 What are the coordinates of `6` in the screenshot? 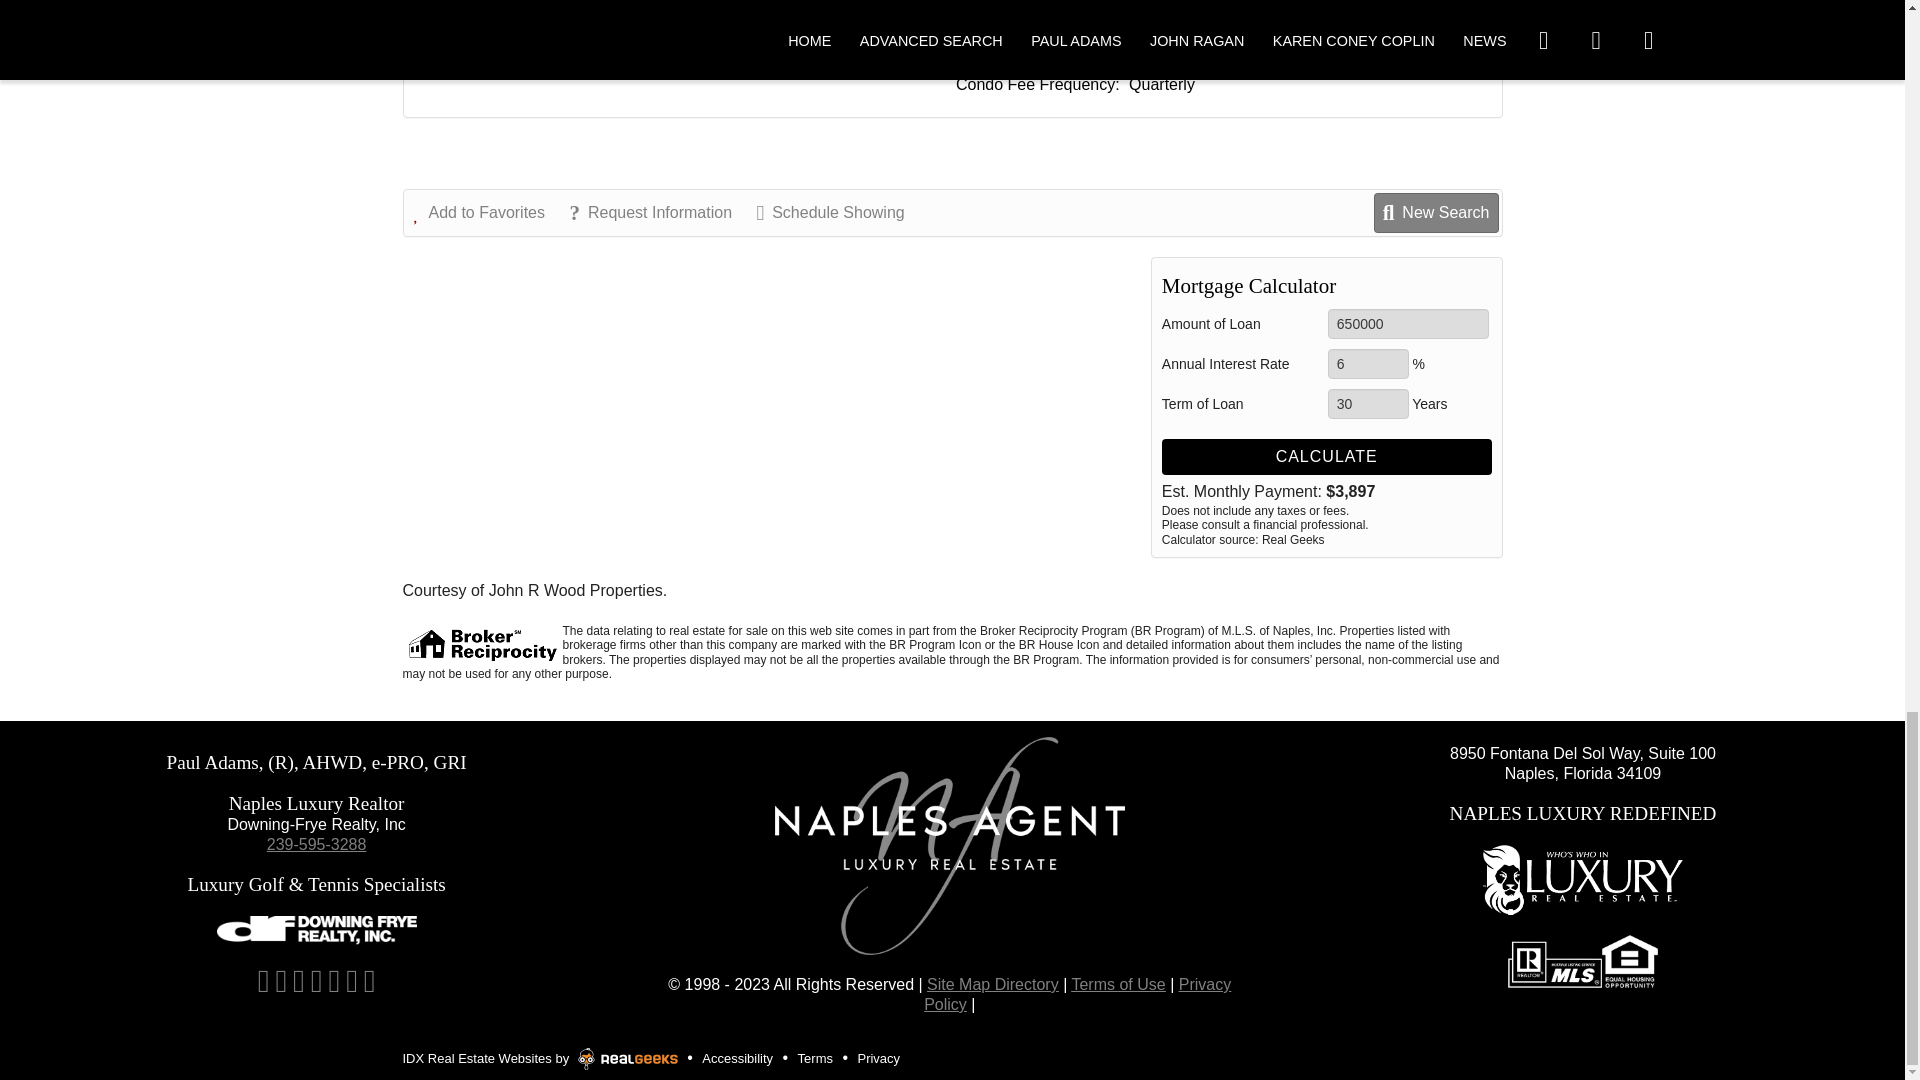 It's located at (1368, 364).